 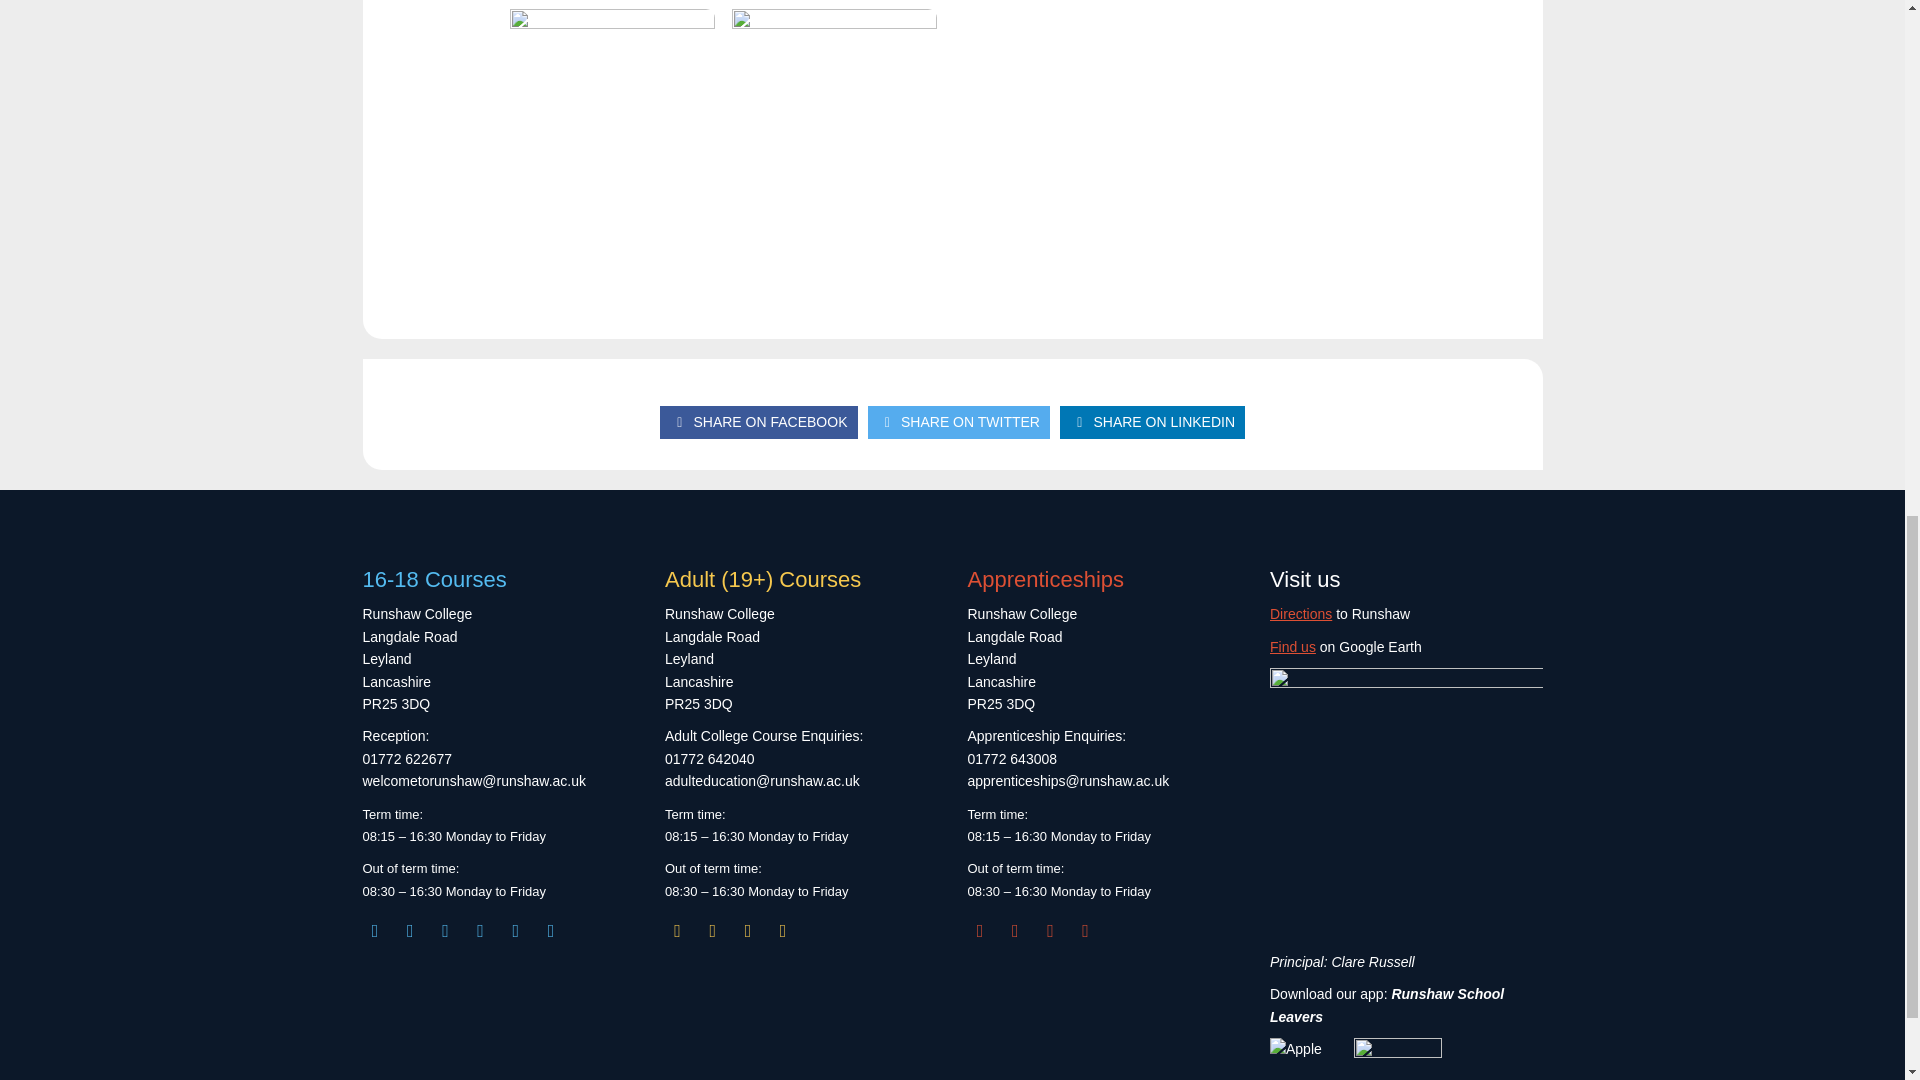 What do you see at coordinates (374, 930) in the screenshot?
I see `runshawcollege 16-18 Campus instagram` at bounding box center [374, 930].